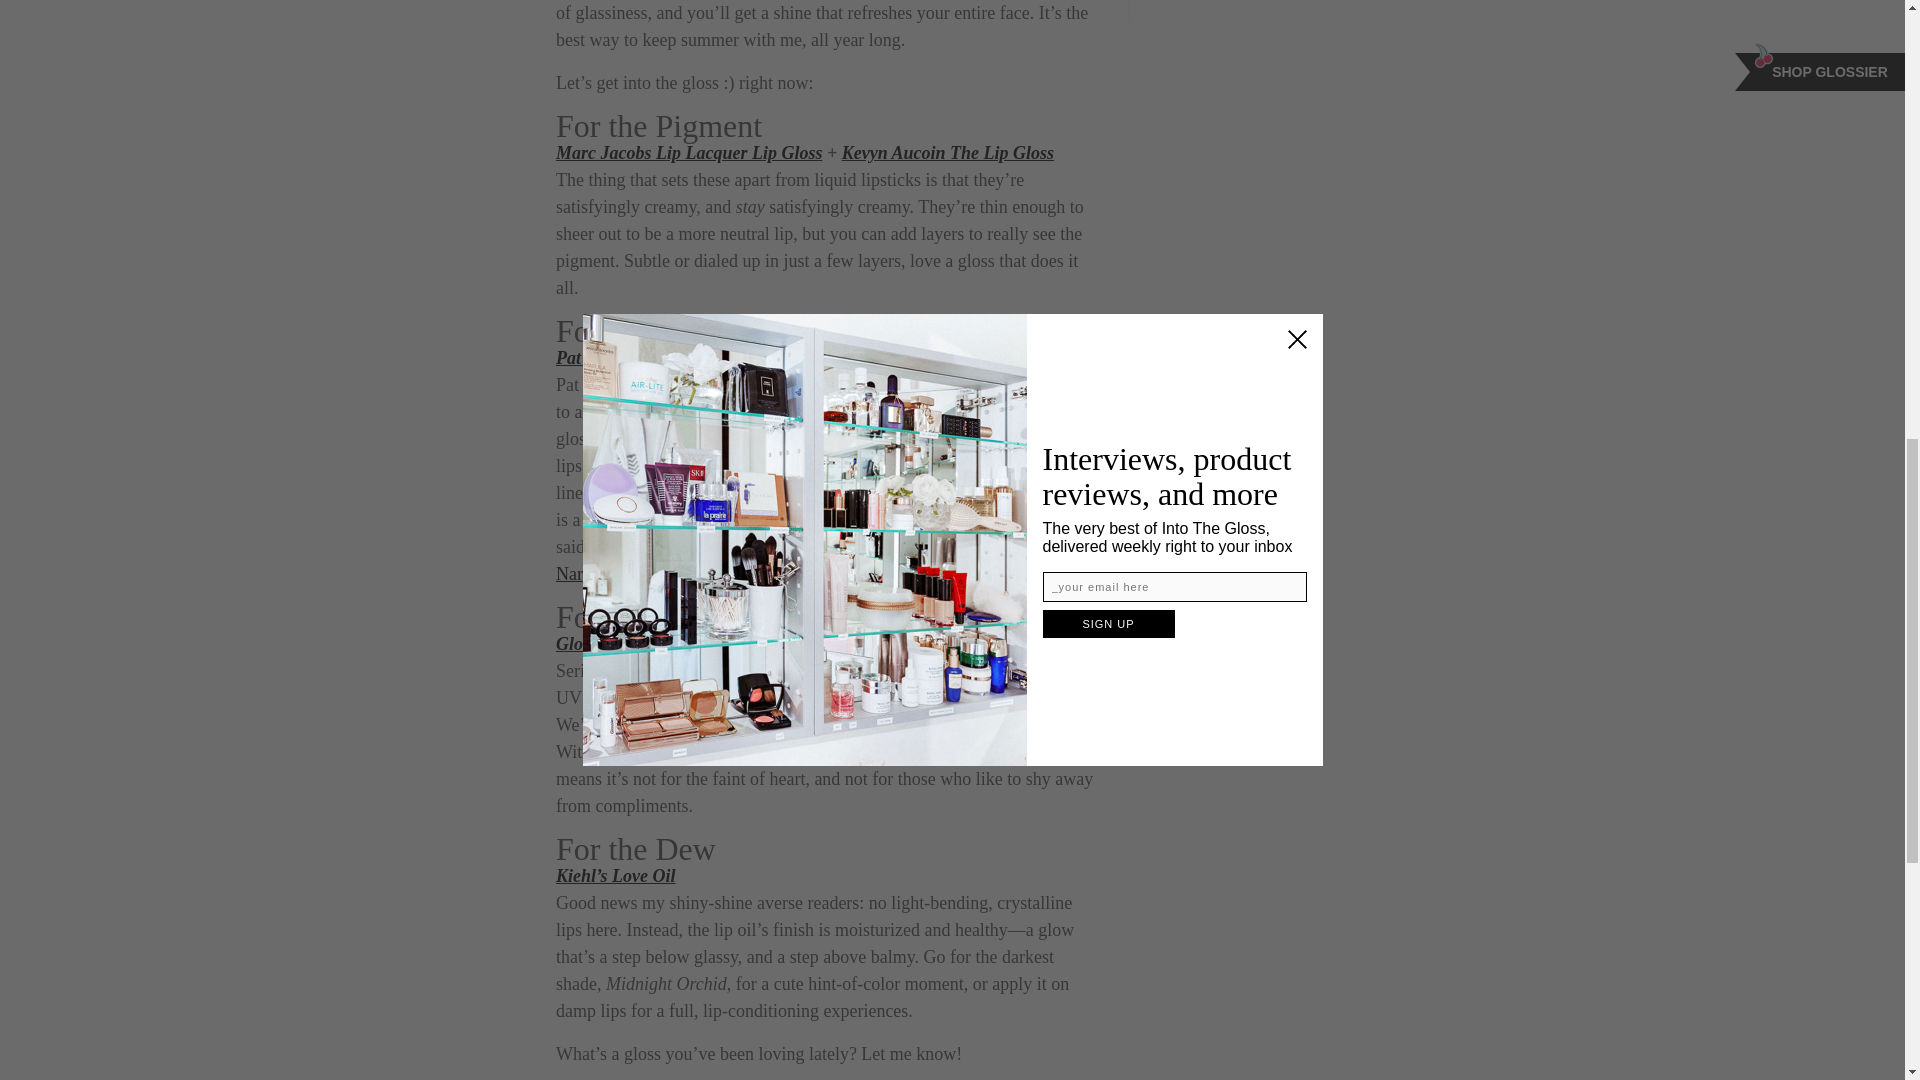 This screenshot has height=1080, width=1920. Describe the element at coordinates (688, 152) in the screenshot. I see `Marc Jacobs Lip Lacquer Lip Gloss` at that location.